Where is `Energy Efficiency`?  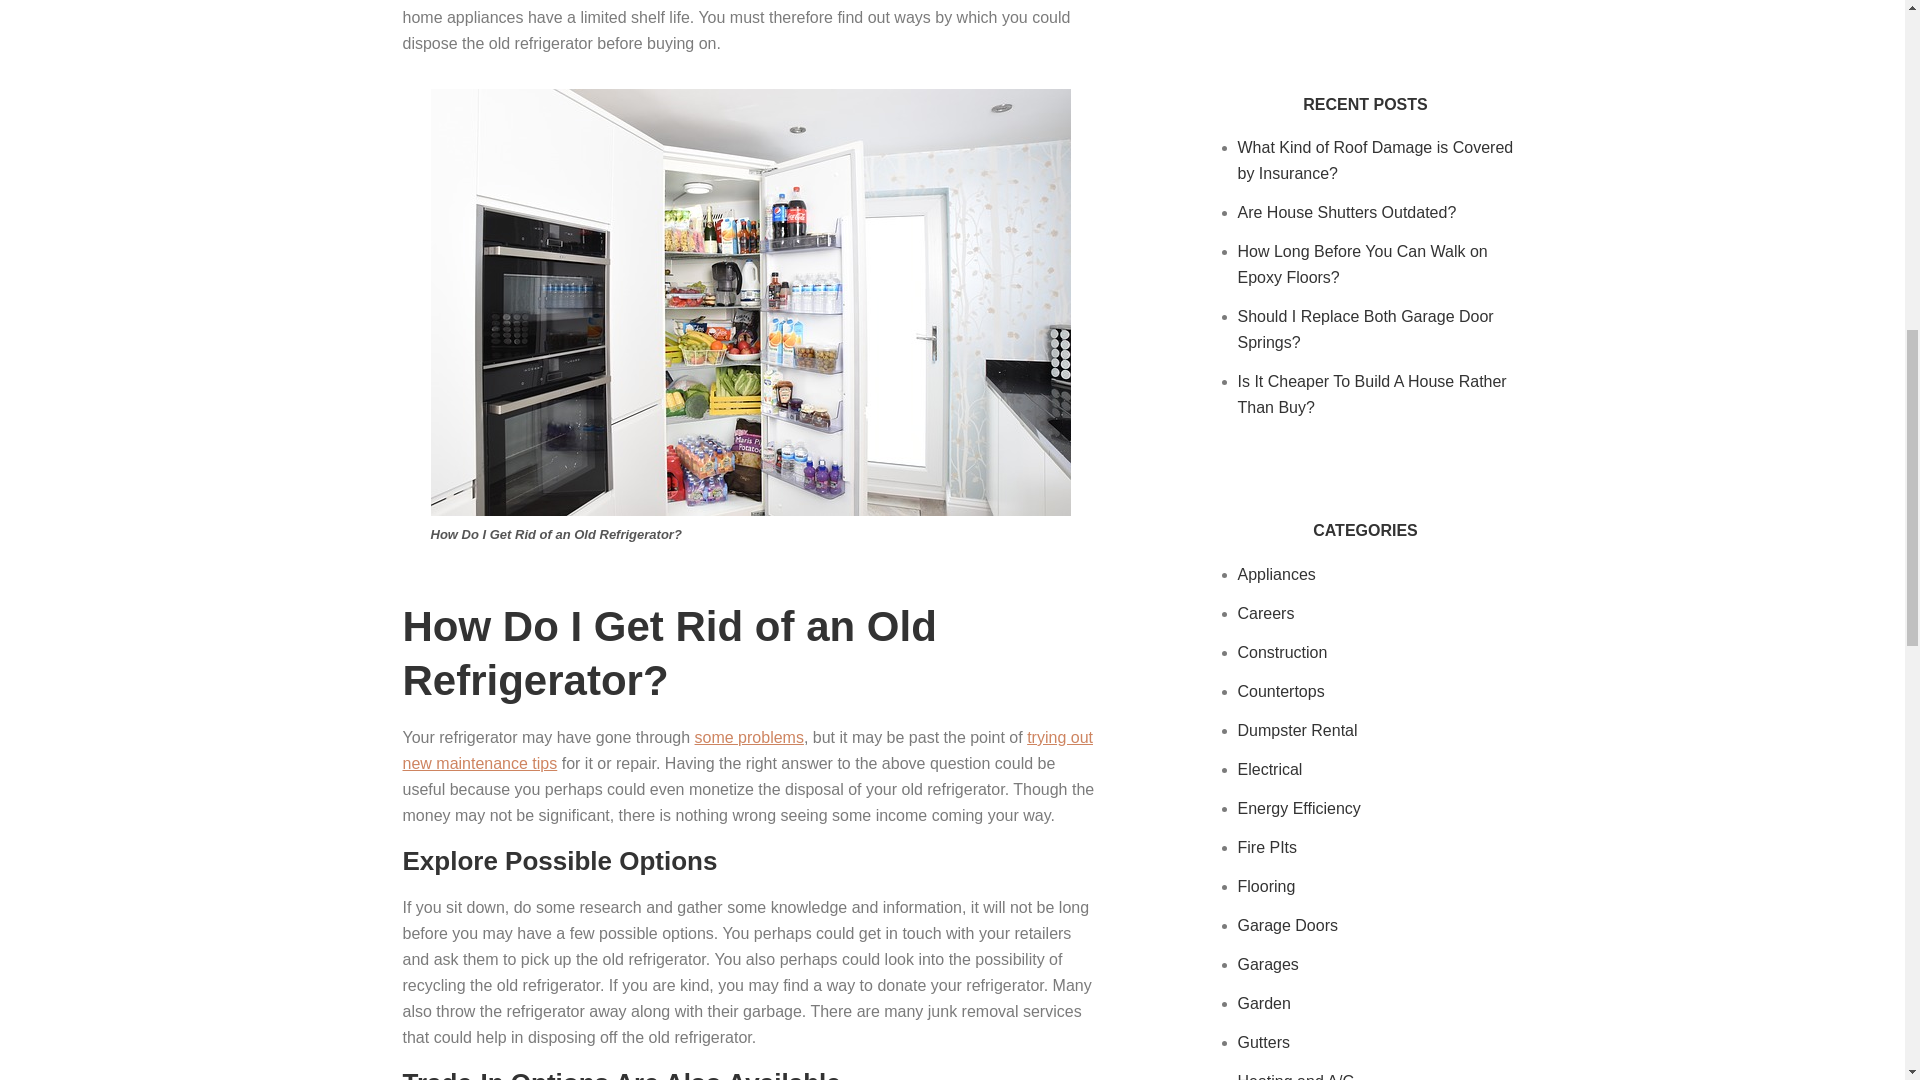
Energy Efficiency is located at coordinates (1300, 808).